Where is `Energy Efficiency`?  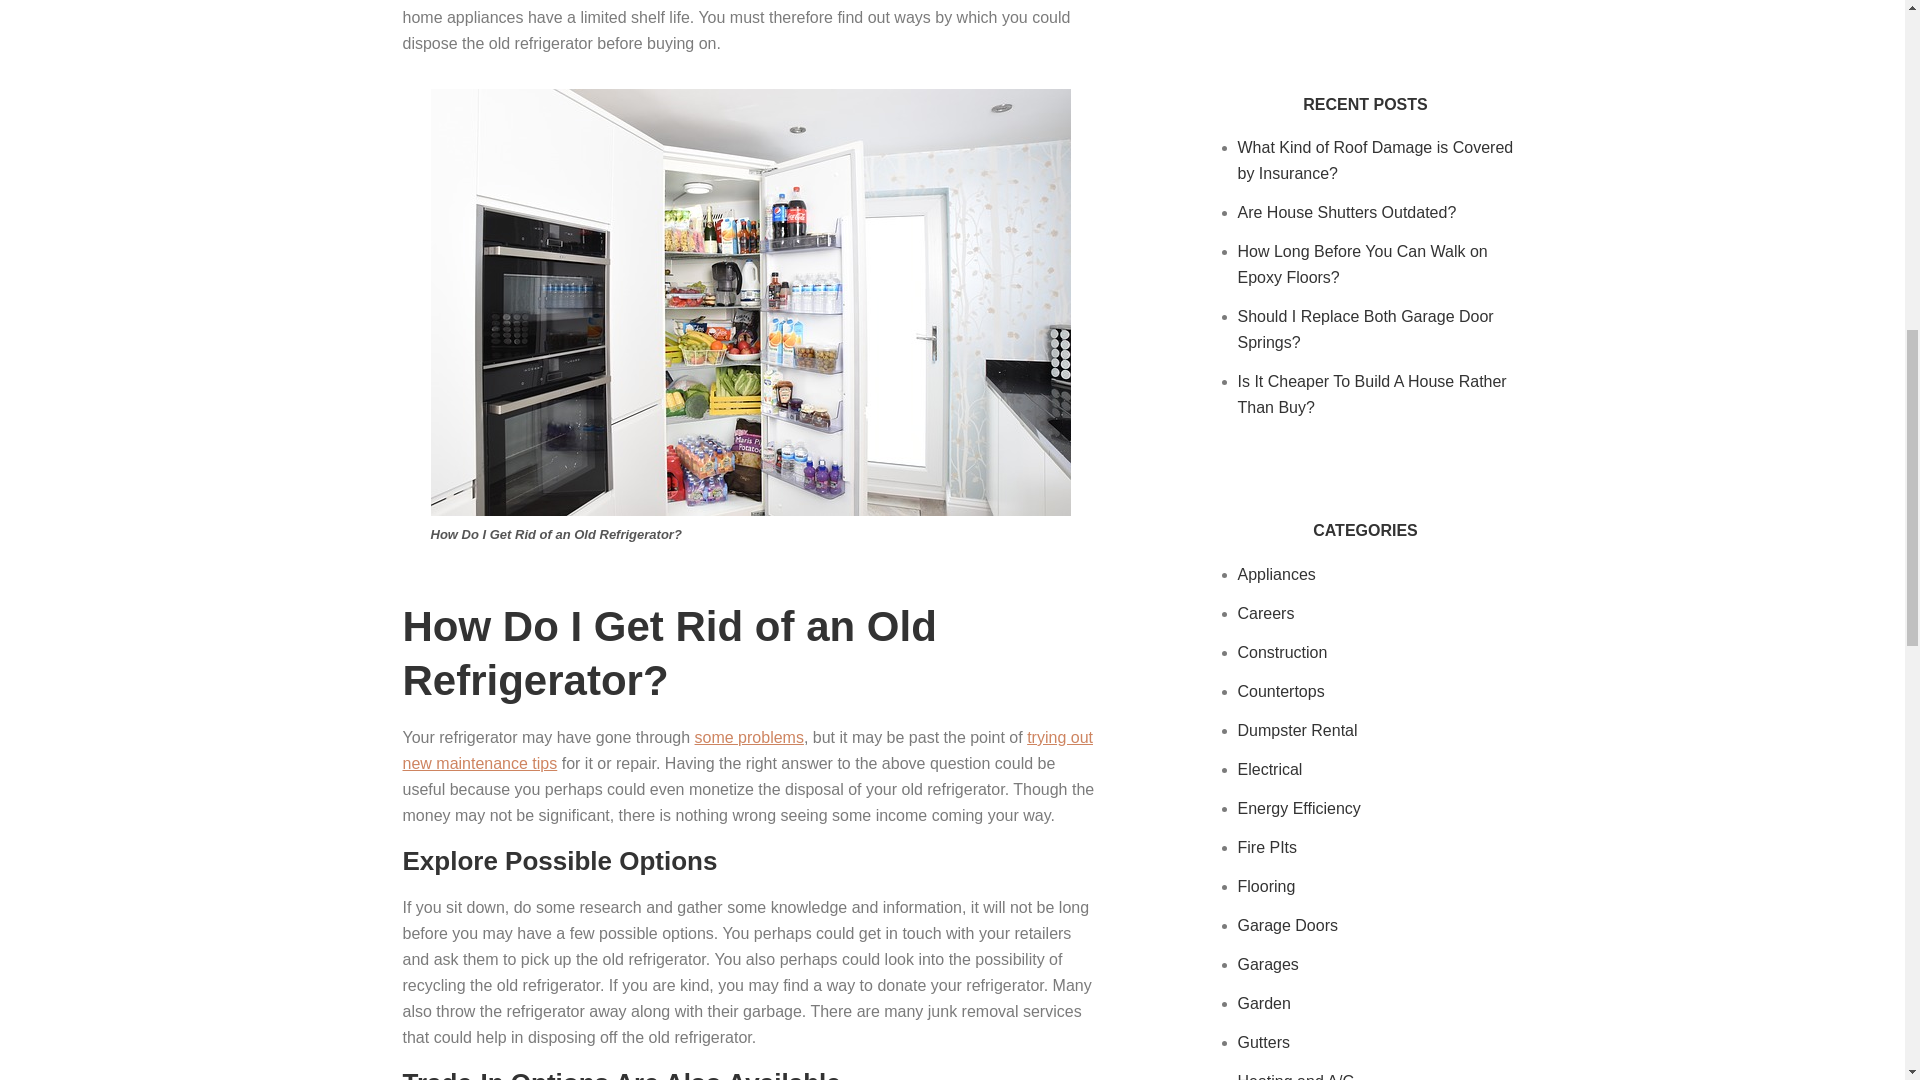
Energy Efficiency is located at coordinates (1300, 808).